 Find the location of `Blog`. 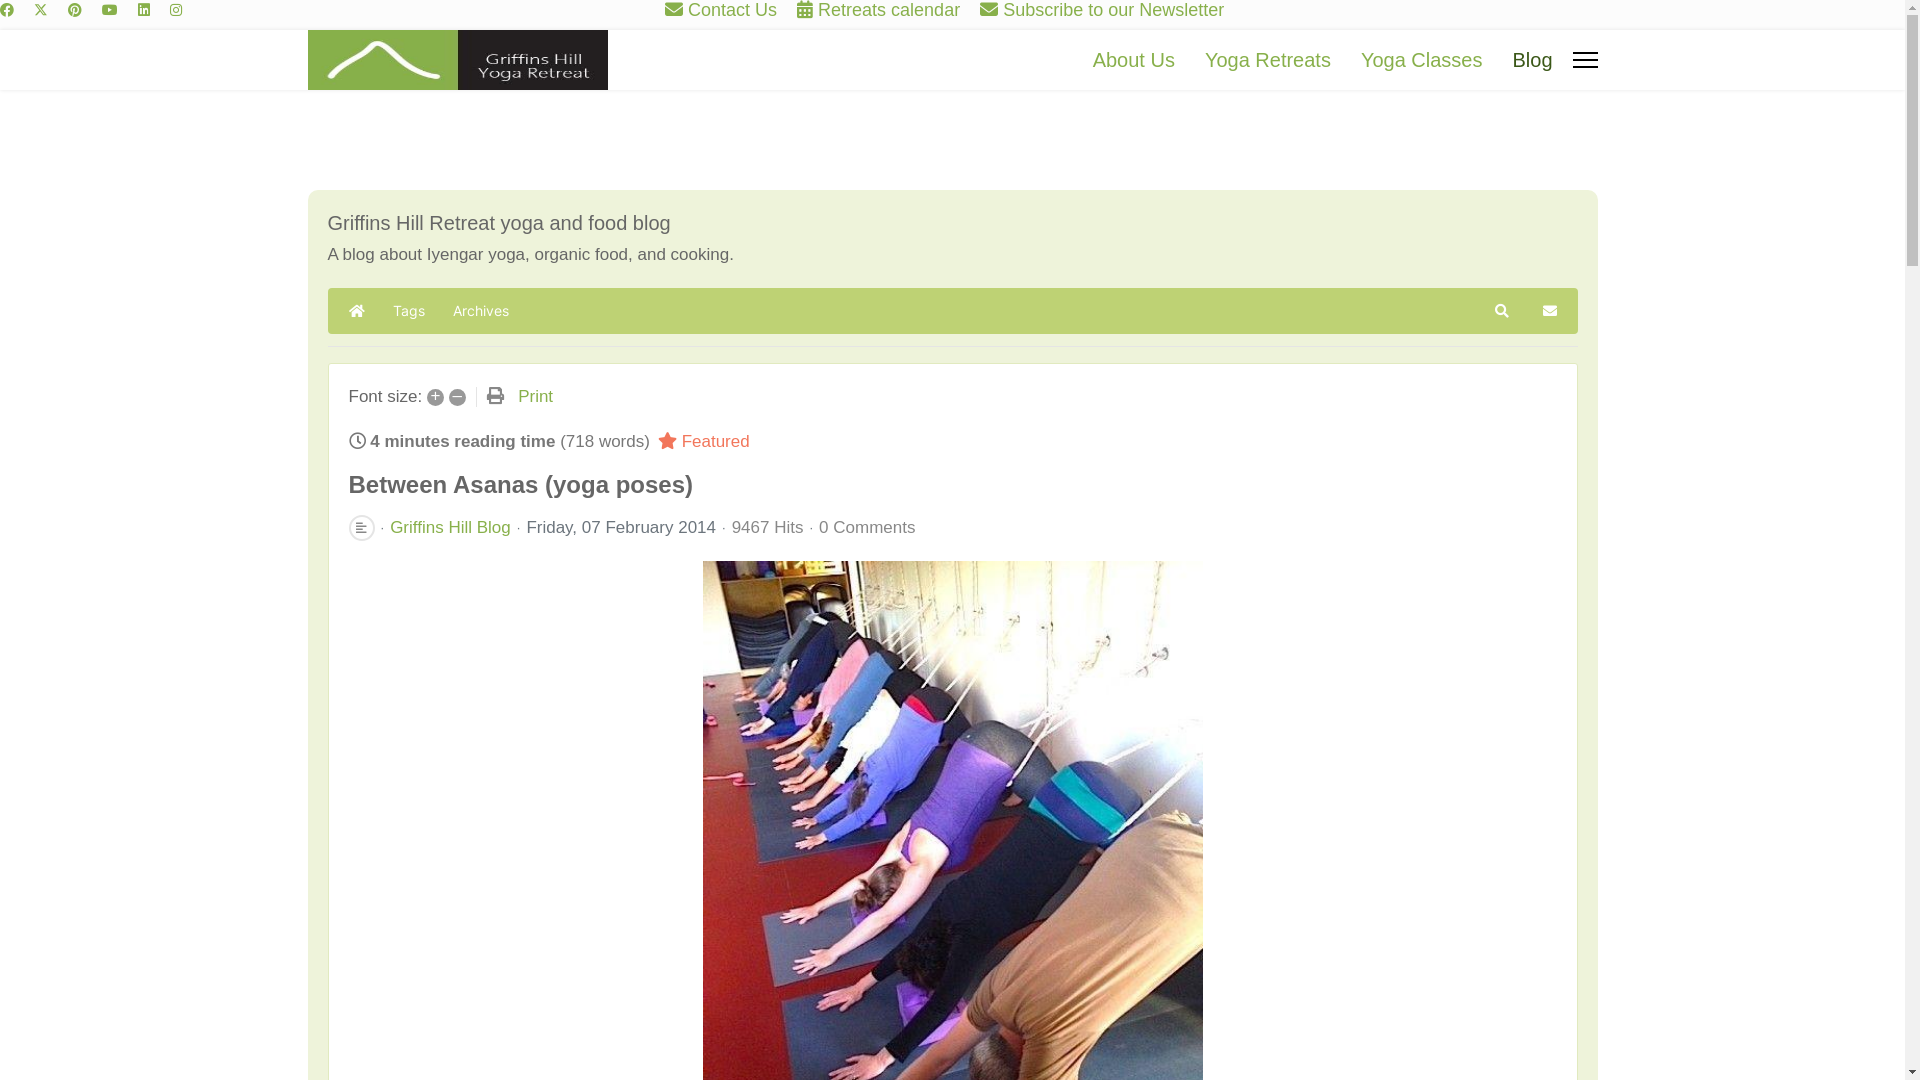

Blog is located at coordinates (1532, 60).